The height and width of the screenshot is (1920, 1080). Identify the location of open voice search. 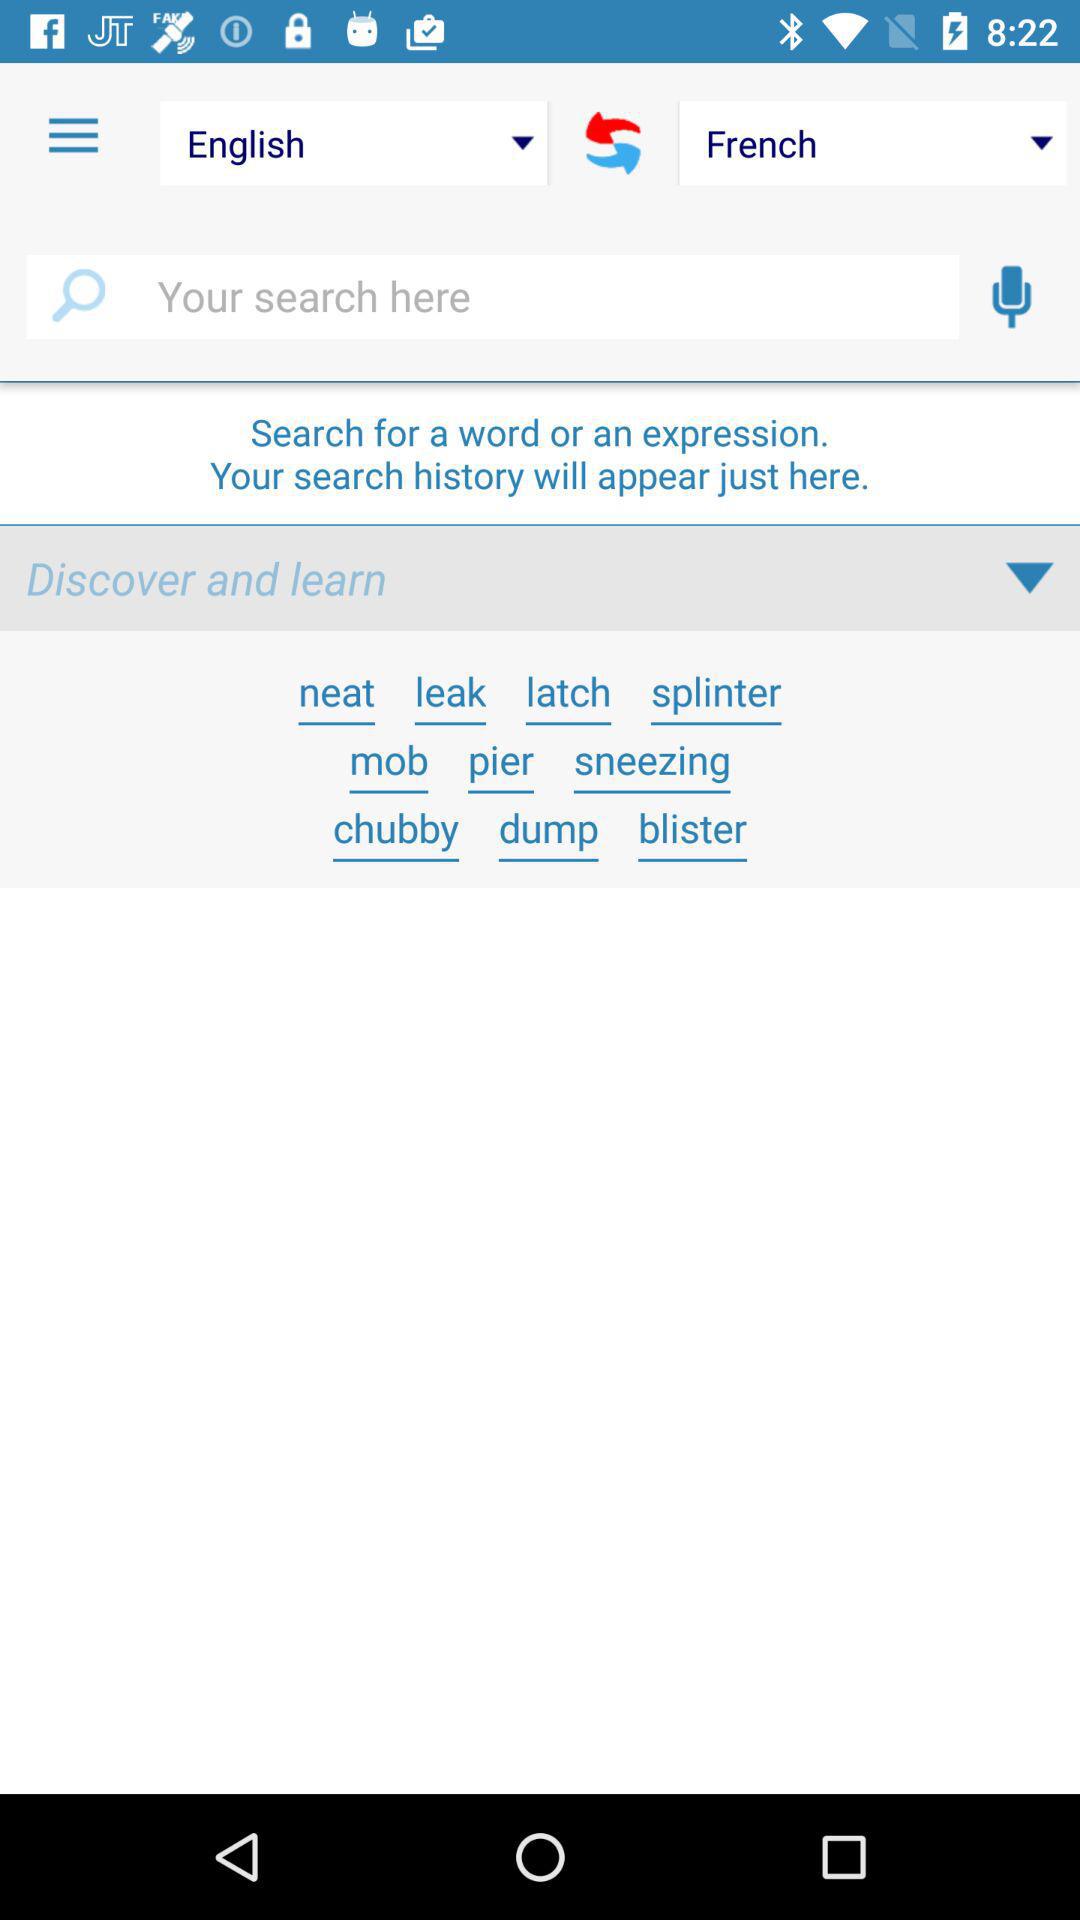
(1011, 297).